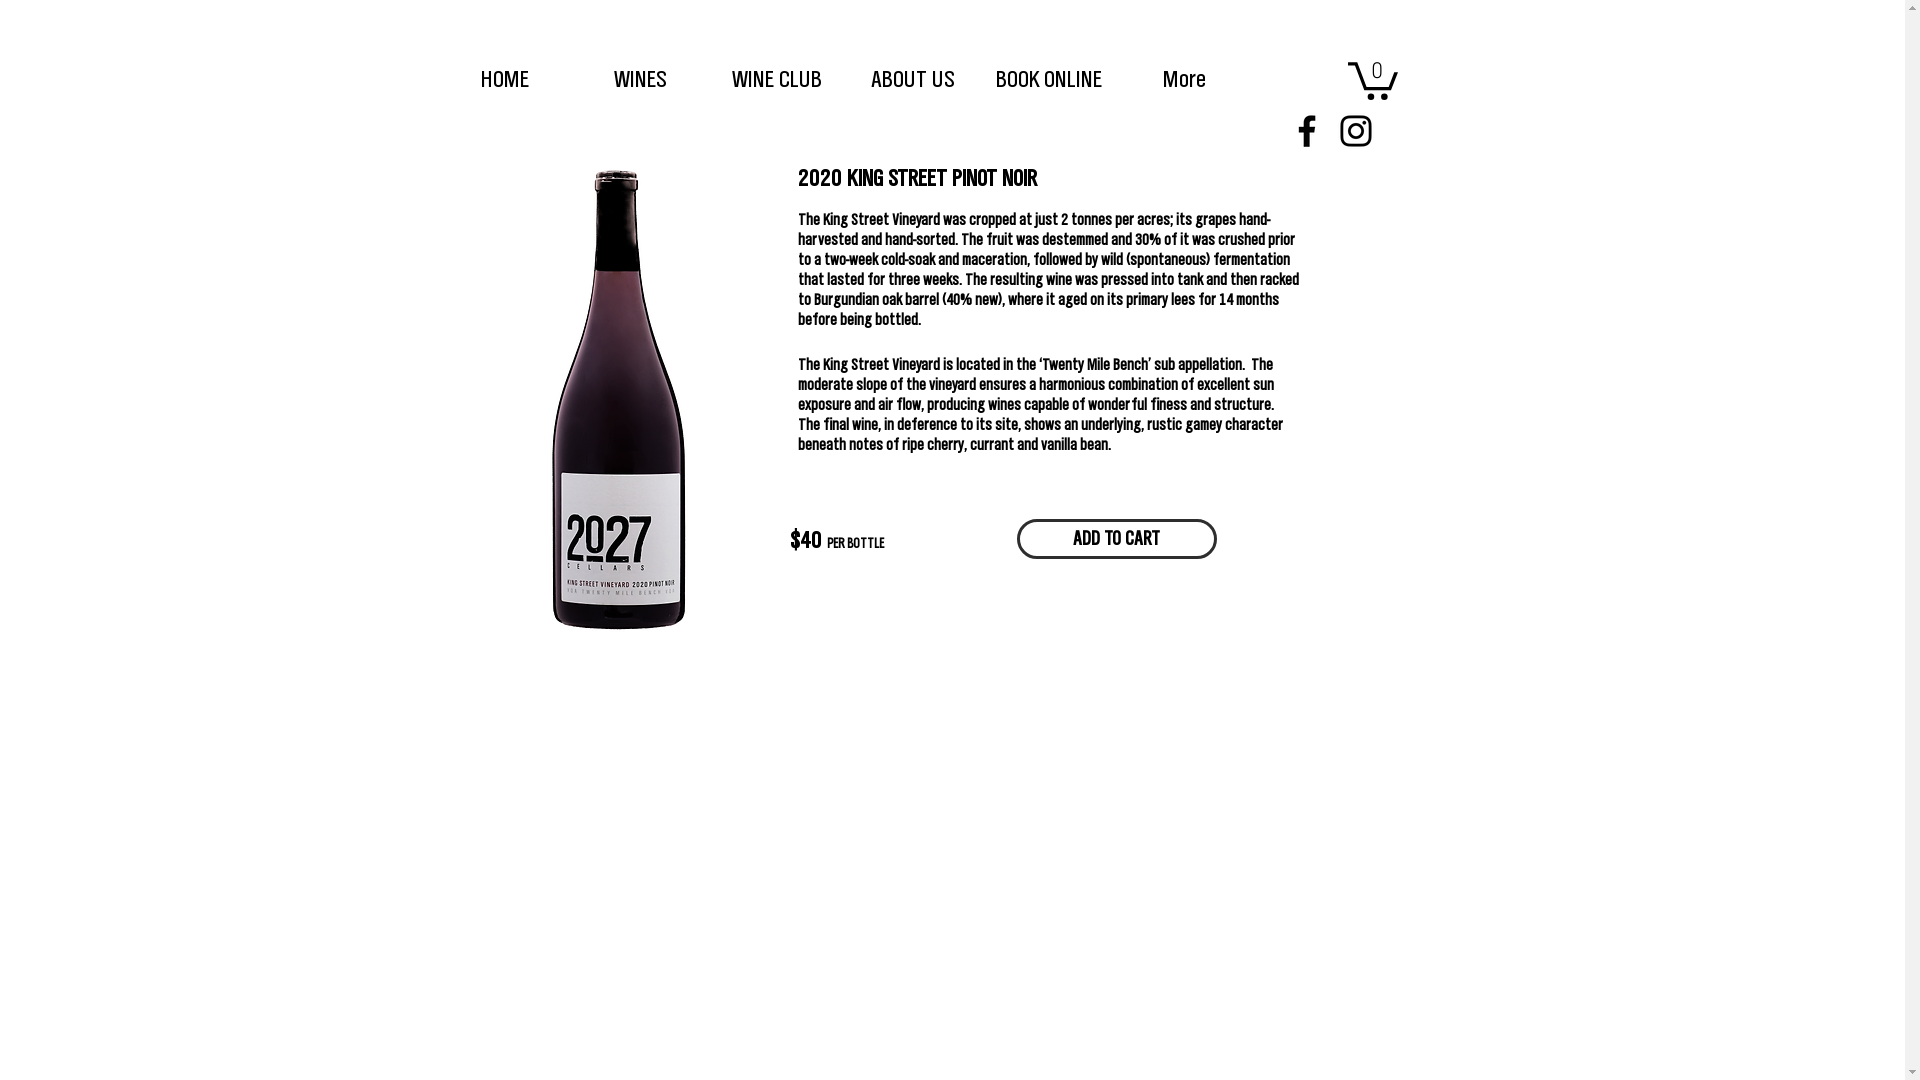 Image resolution: width=1920 pixels, height=1080 pixels. I want to click on ABOUT US, so click(912, 79).